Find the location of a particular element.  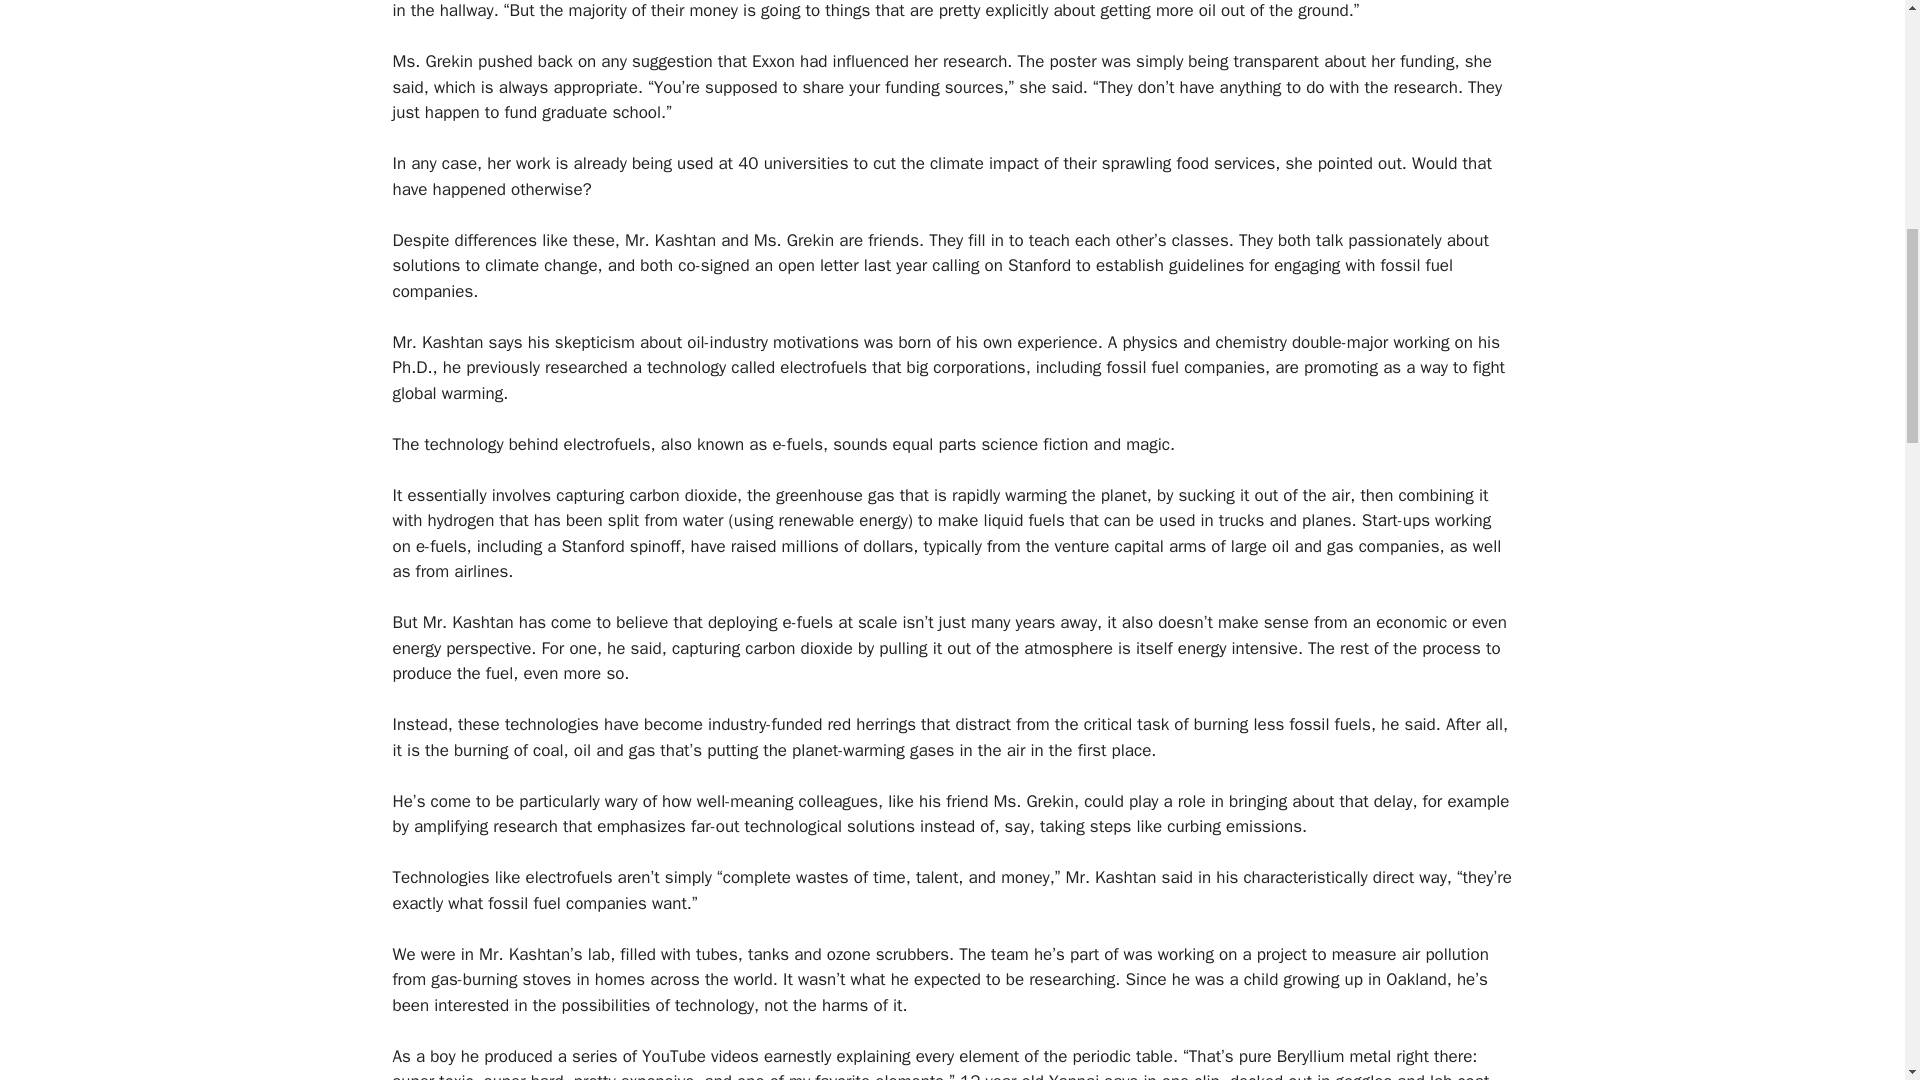

in one clip is located at coordinates (1180, 1076).